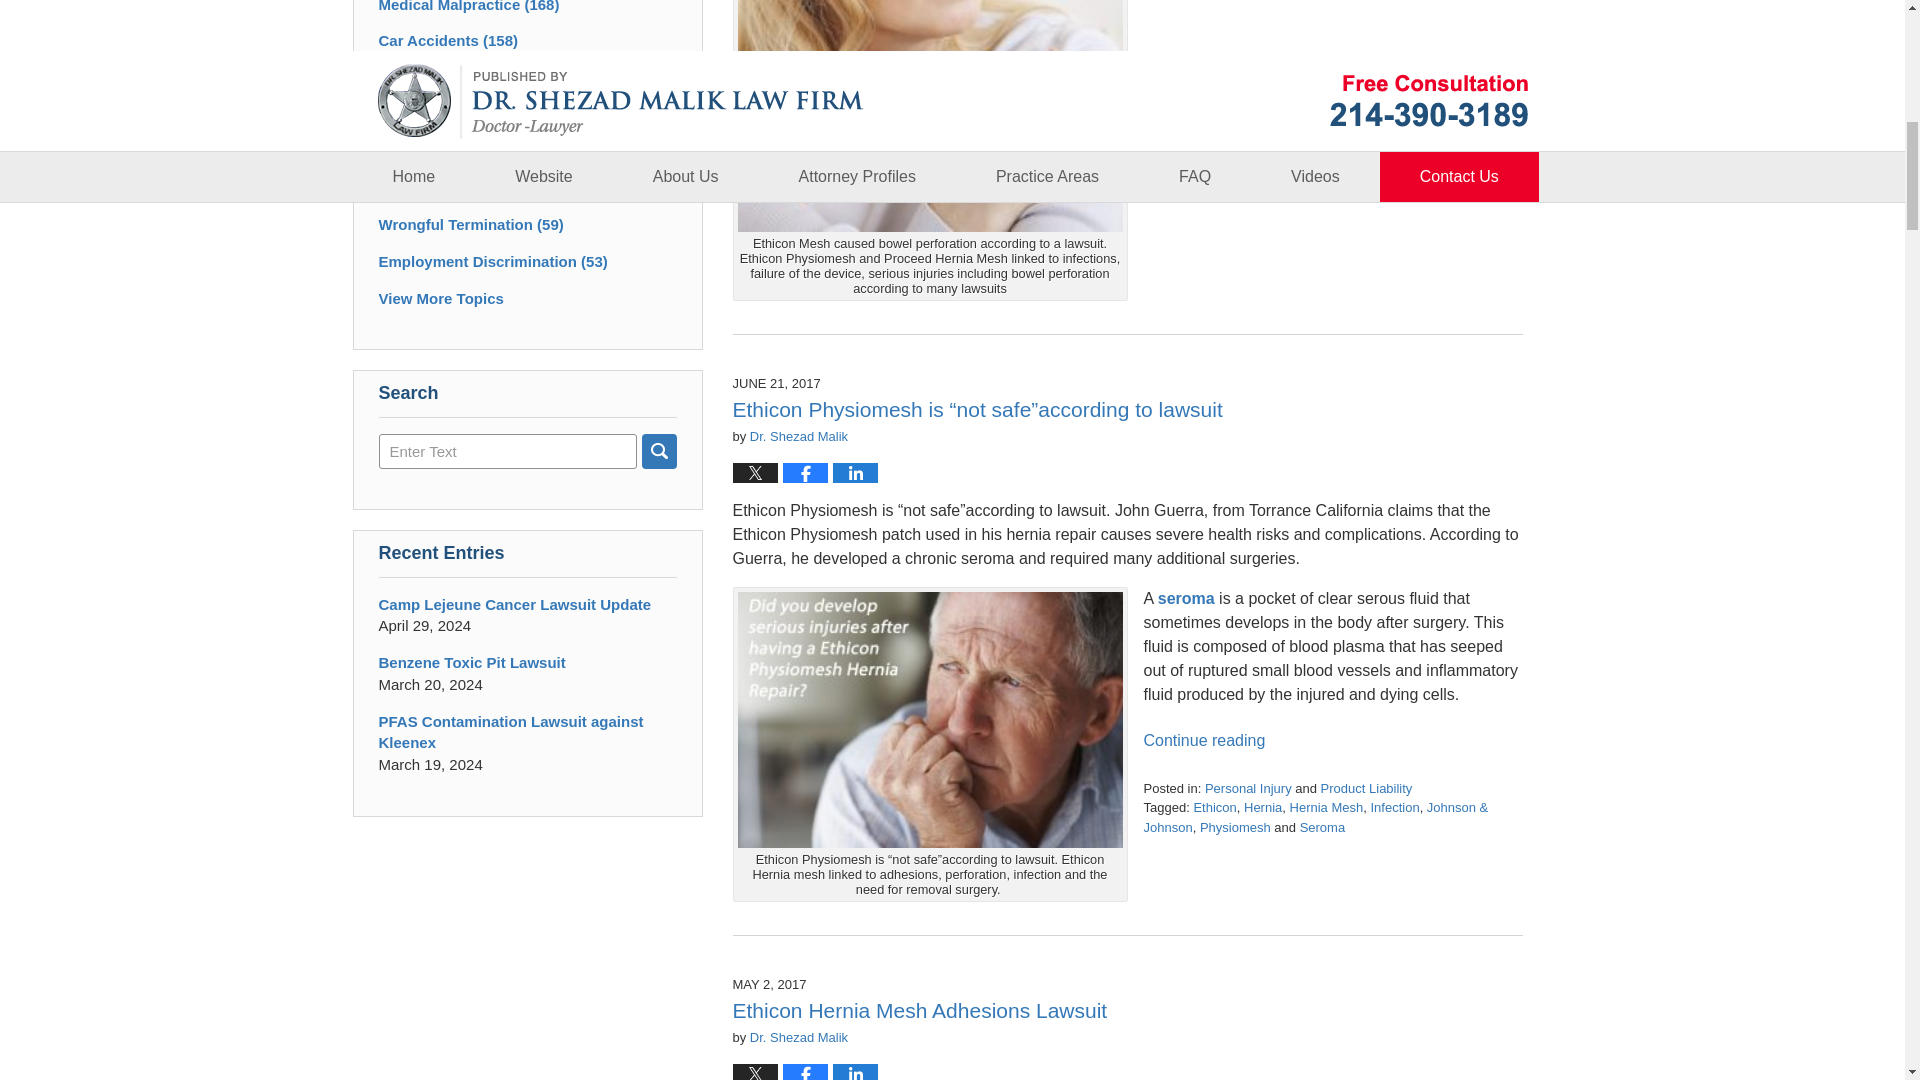  What do you see at coordinates (799, 436) in the screenshot?
I see `Dr. Shezad Malik` at bounding box center [799, 436].